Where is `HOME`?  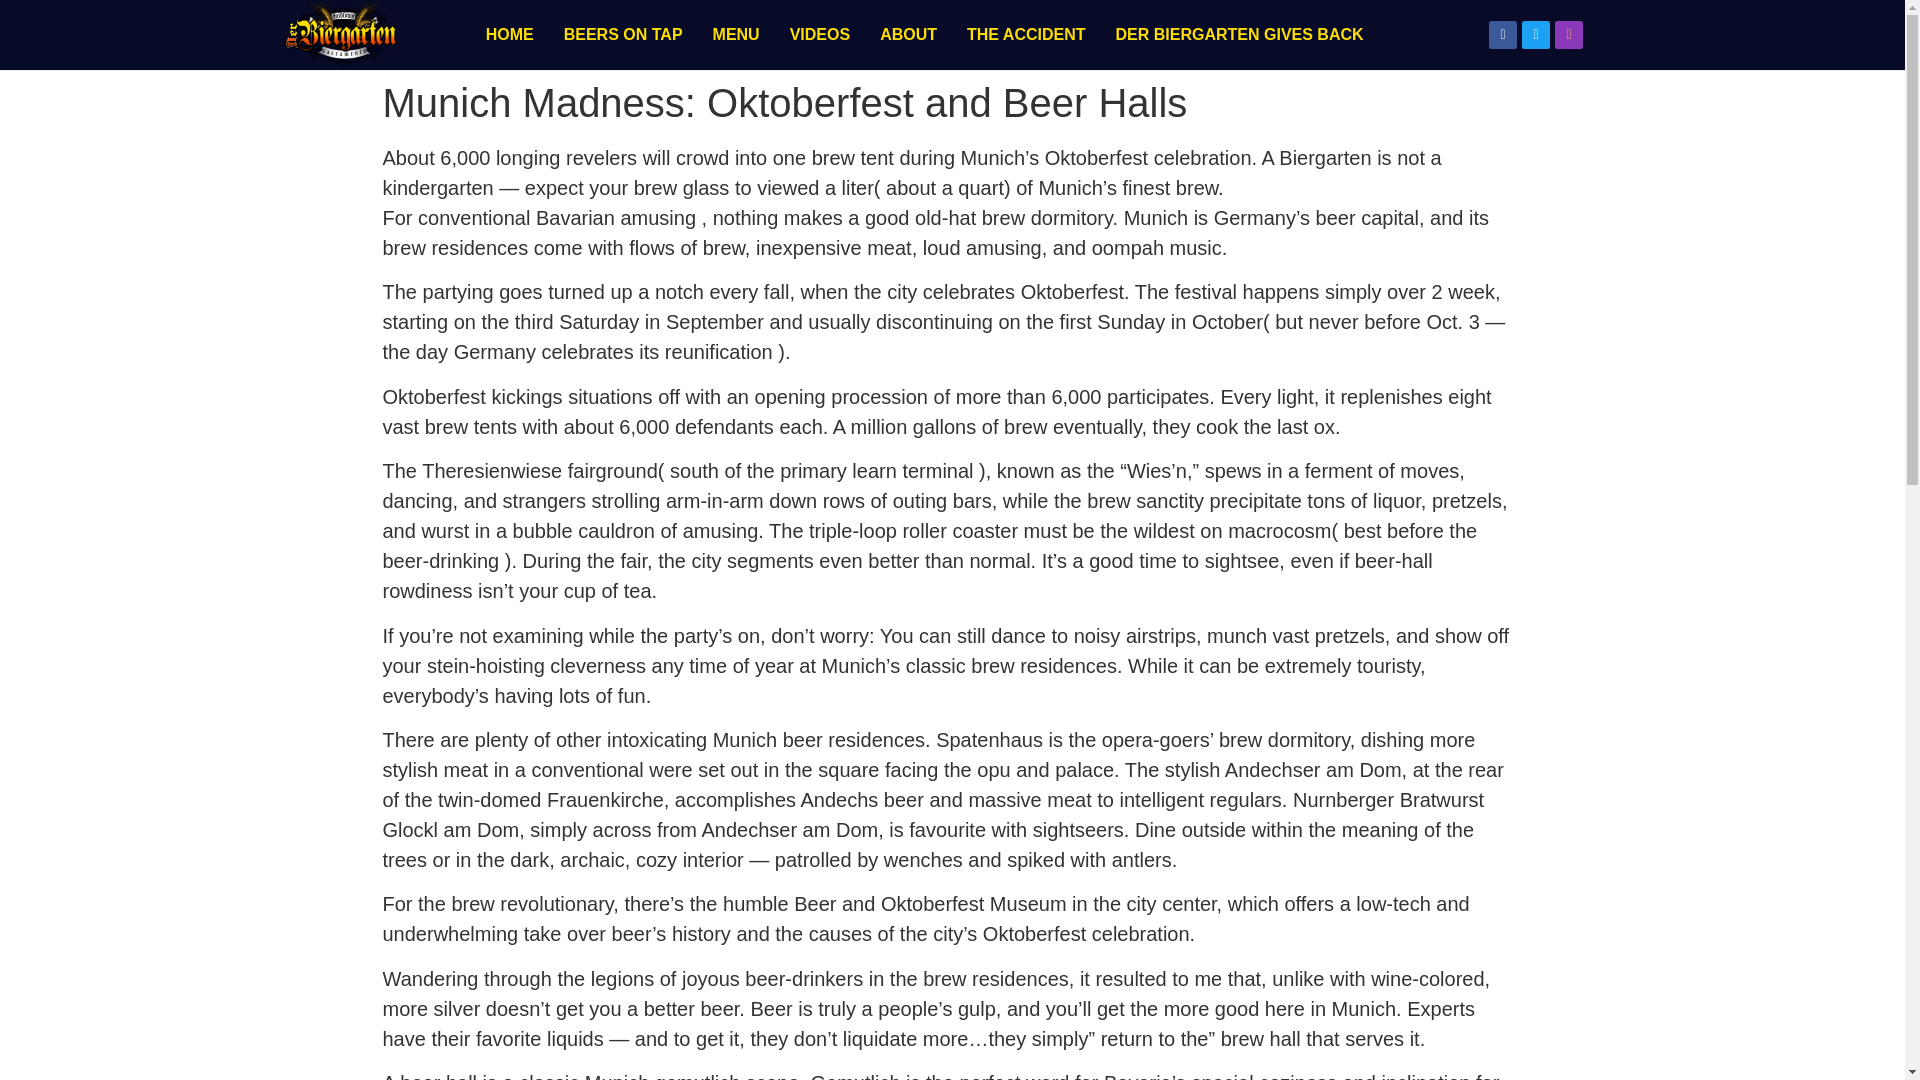 HOME is located at coordinates (510, 34).